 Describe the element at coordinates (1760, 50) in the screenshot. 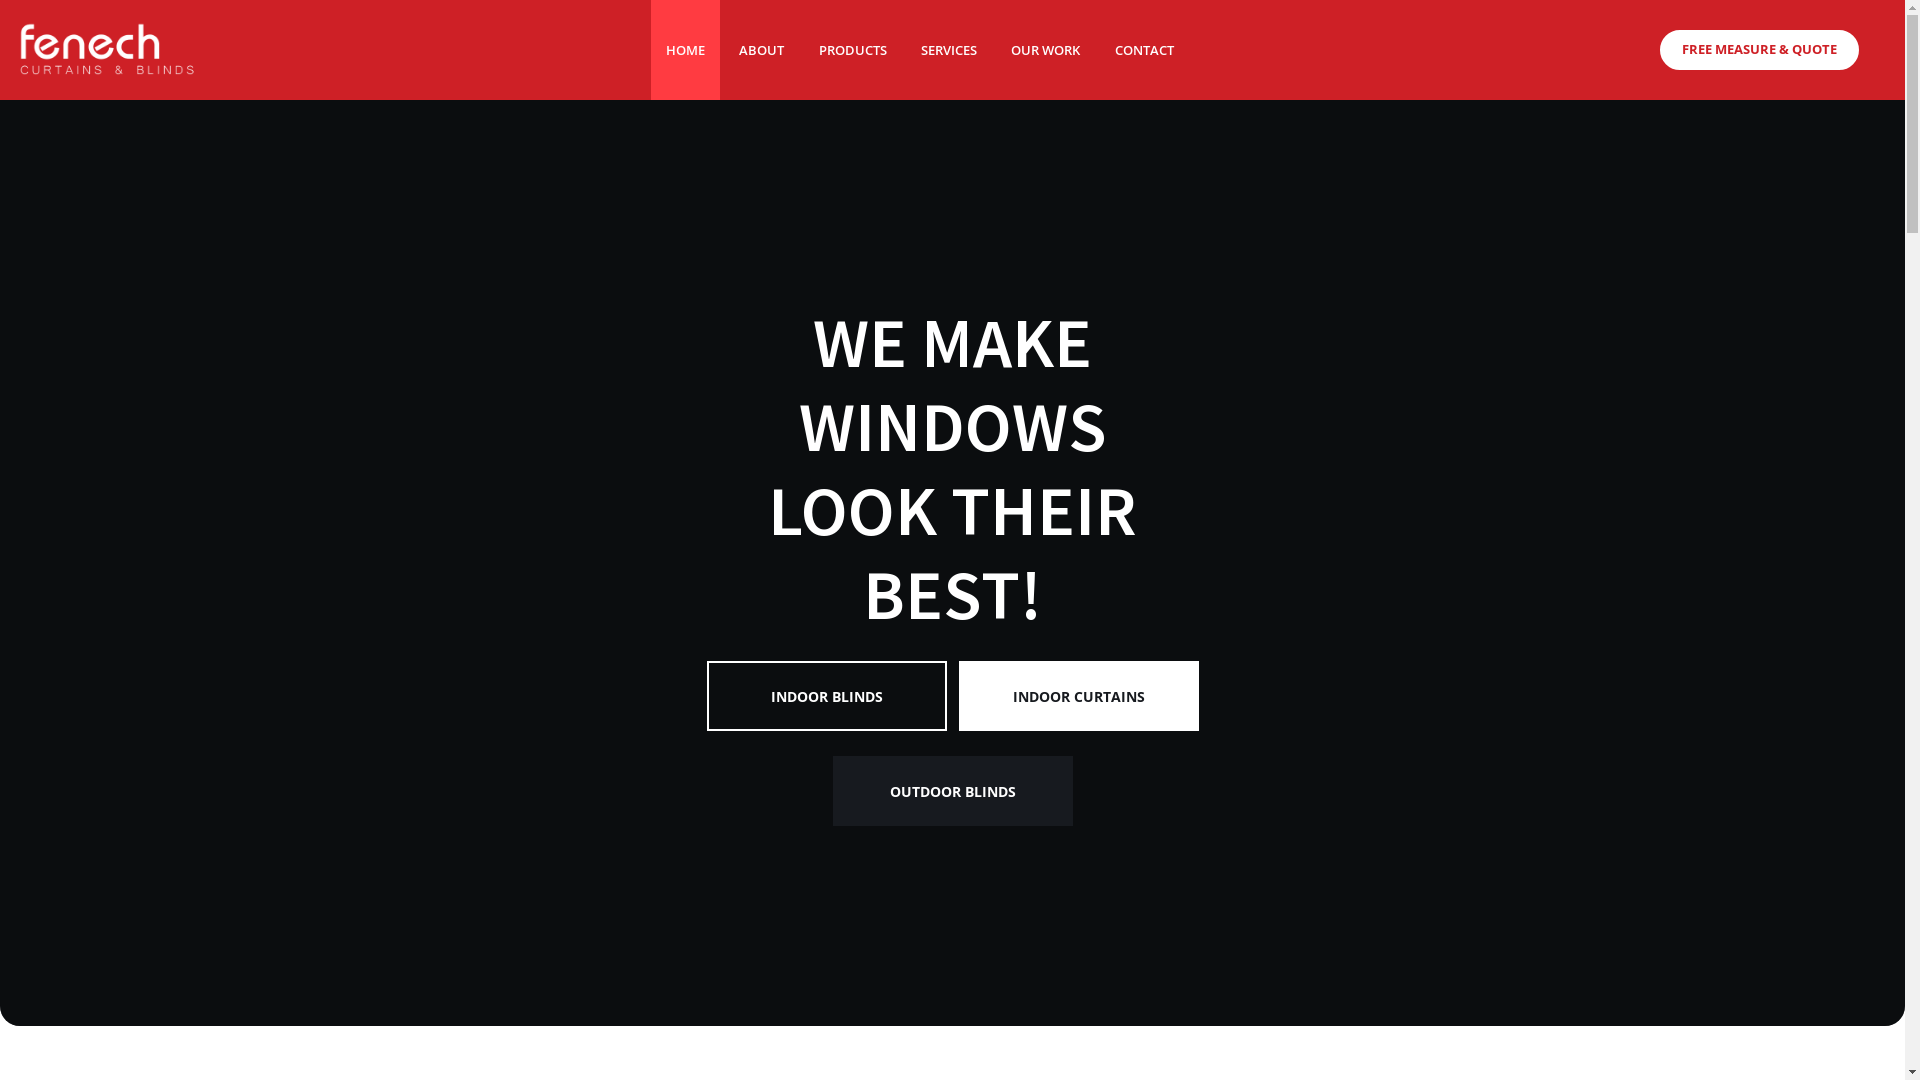

I see `FREE MEASURE & QUOTE` at that location.